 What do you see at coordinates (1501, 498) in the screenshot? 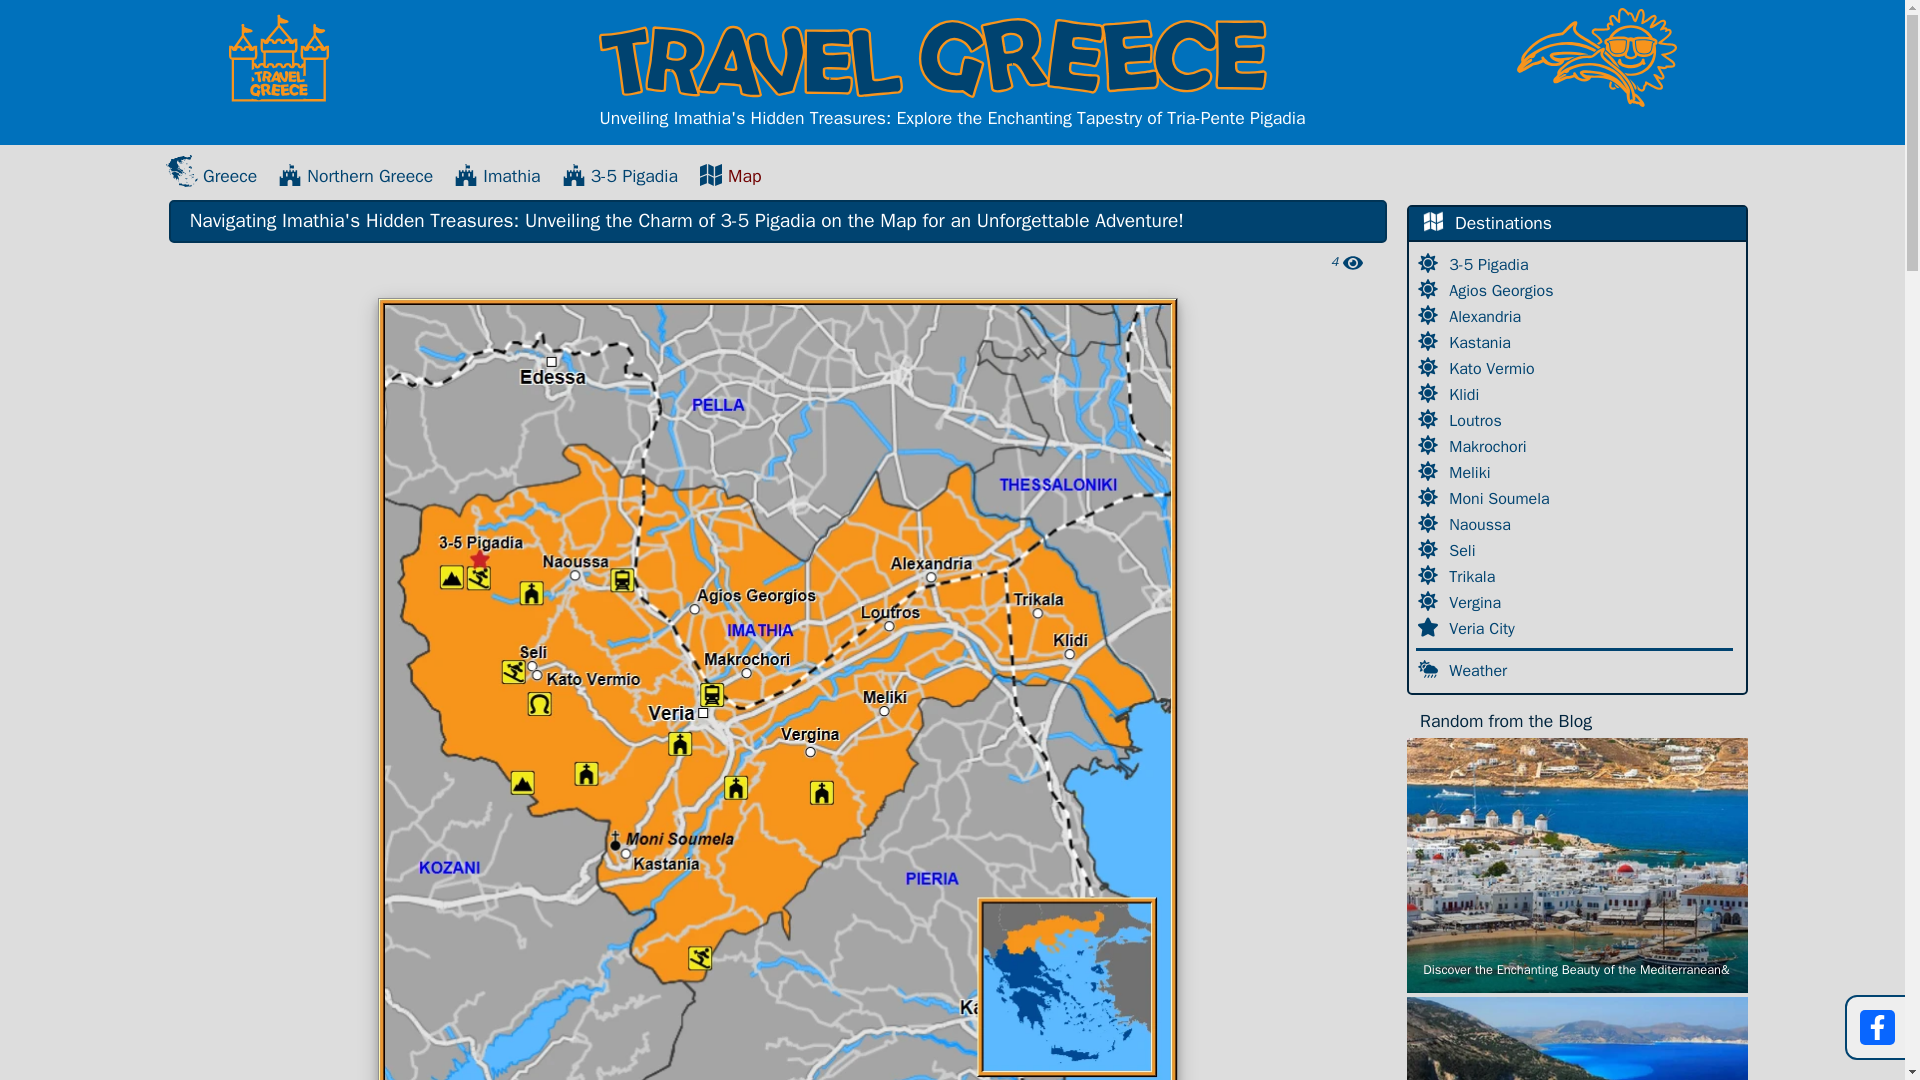
I see `Moni Soumela` at bounding box center [1501, 498].